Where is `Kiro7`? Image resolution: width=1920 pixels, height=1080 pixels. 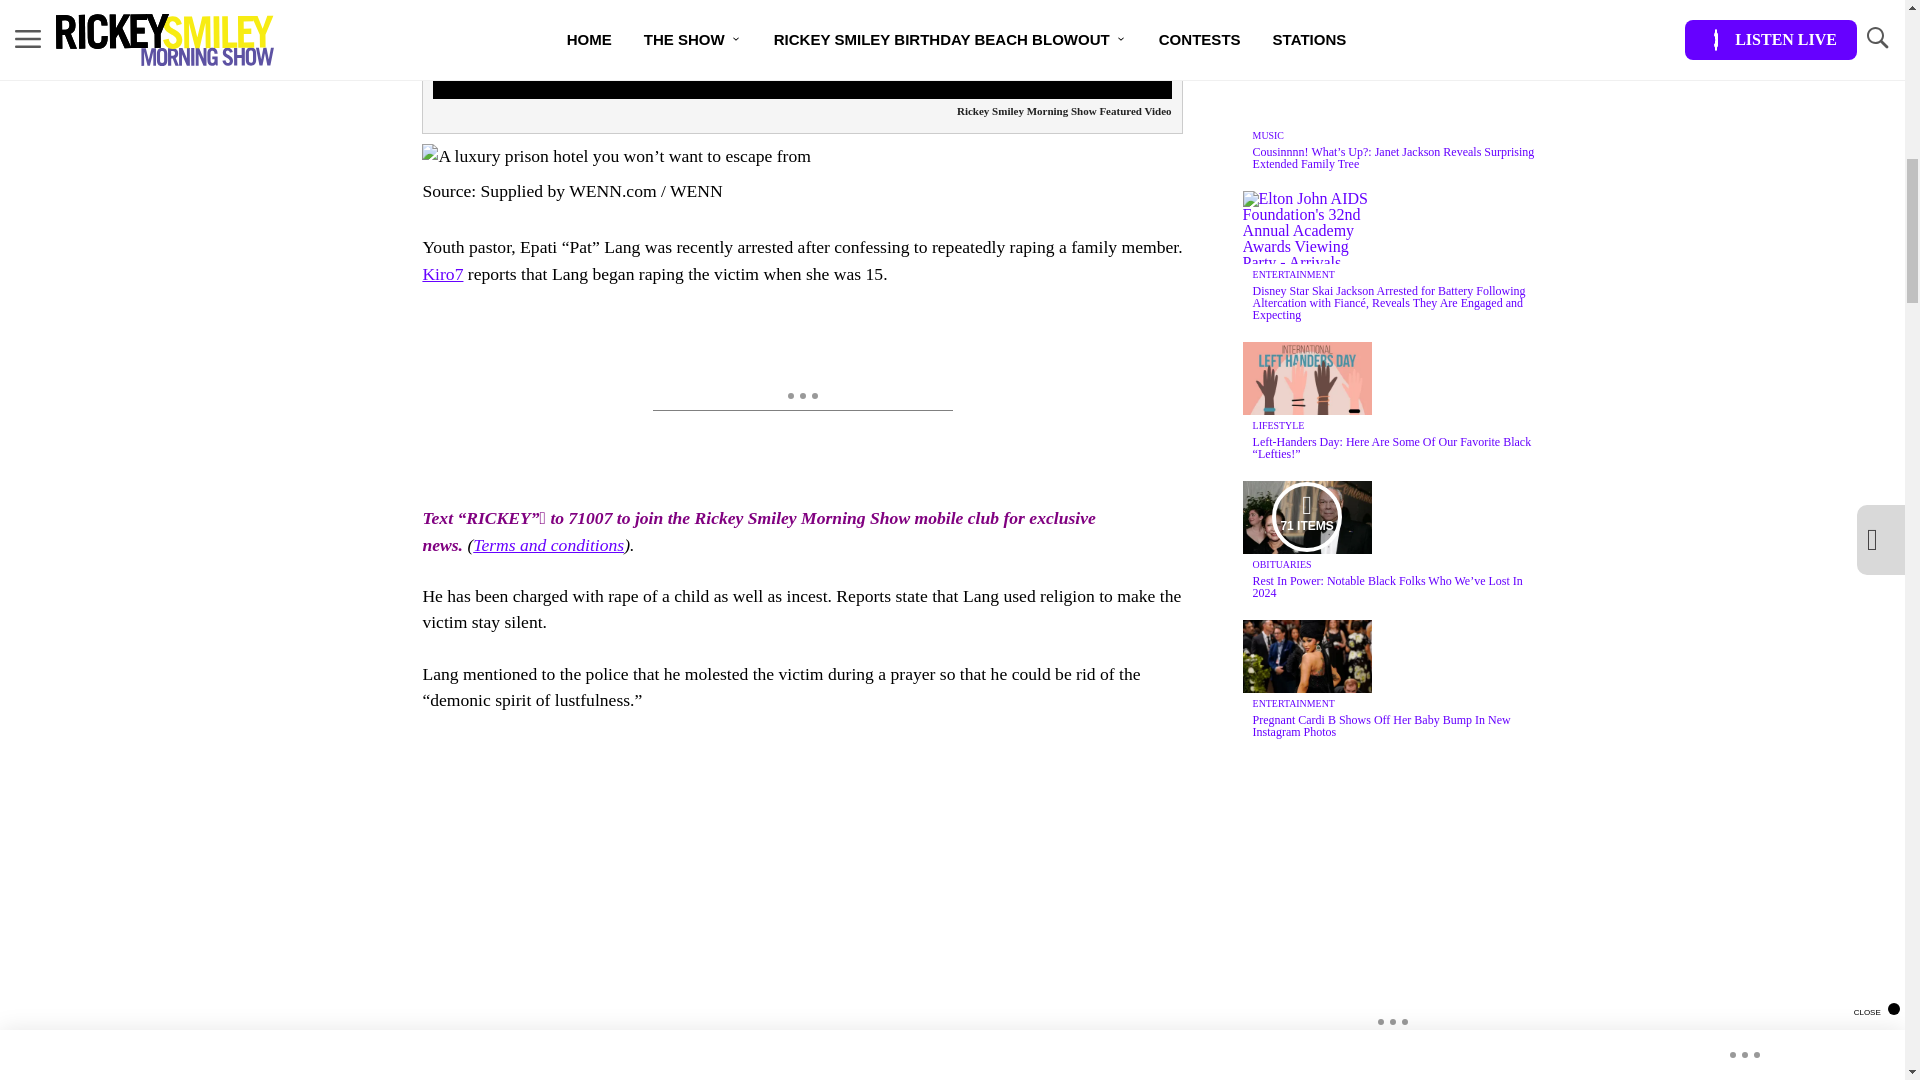 Kiro7 is located at coordinates (442, 274).